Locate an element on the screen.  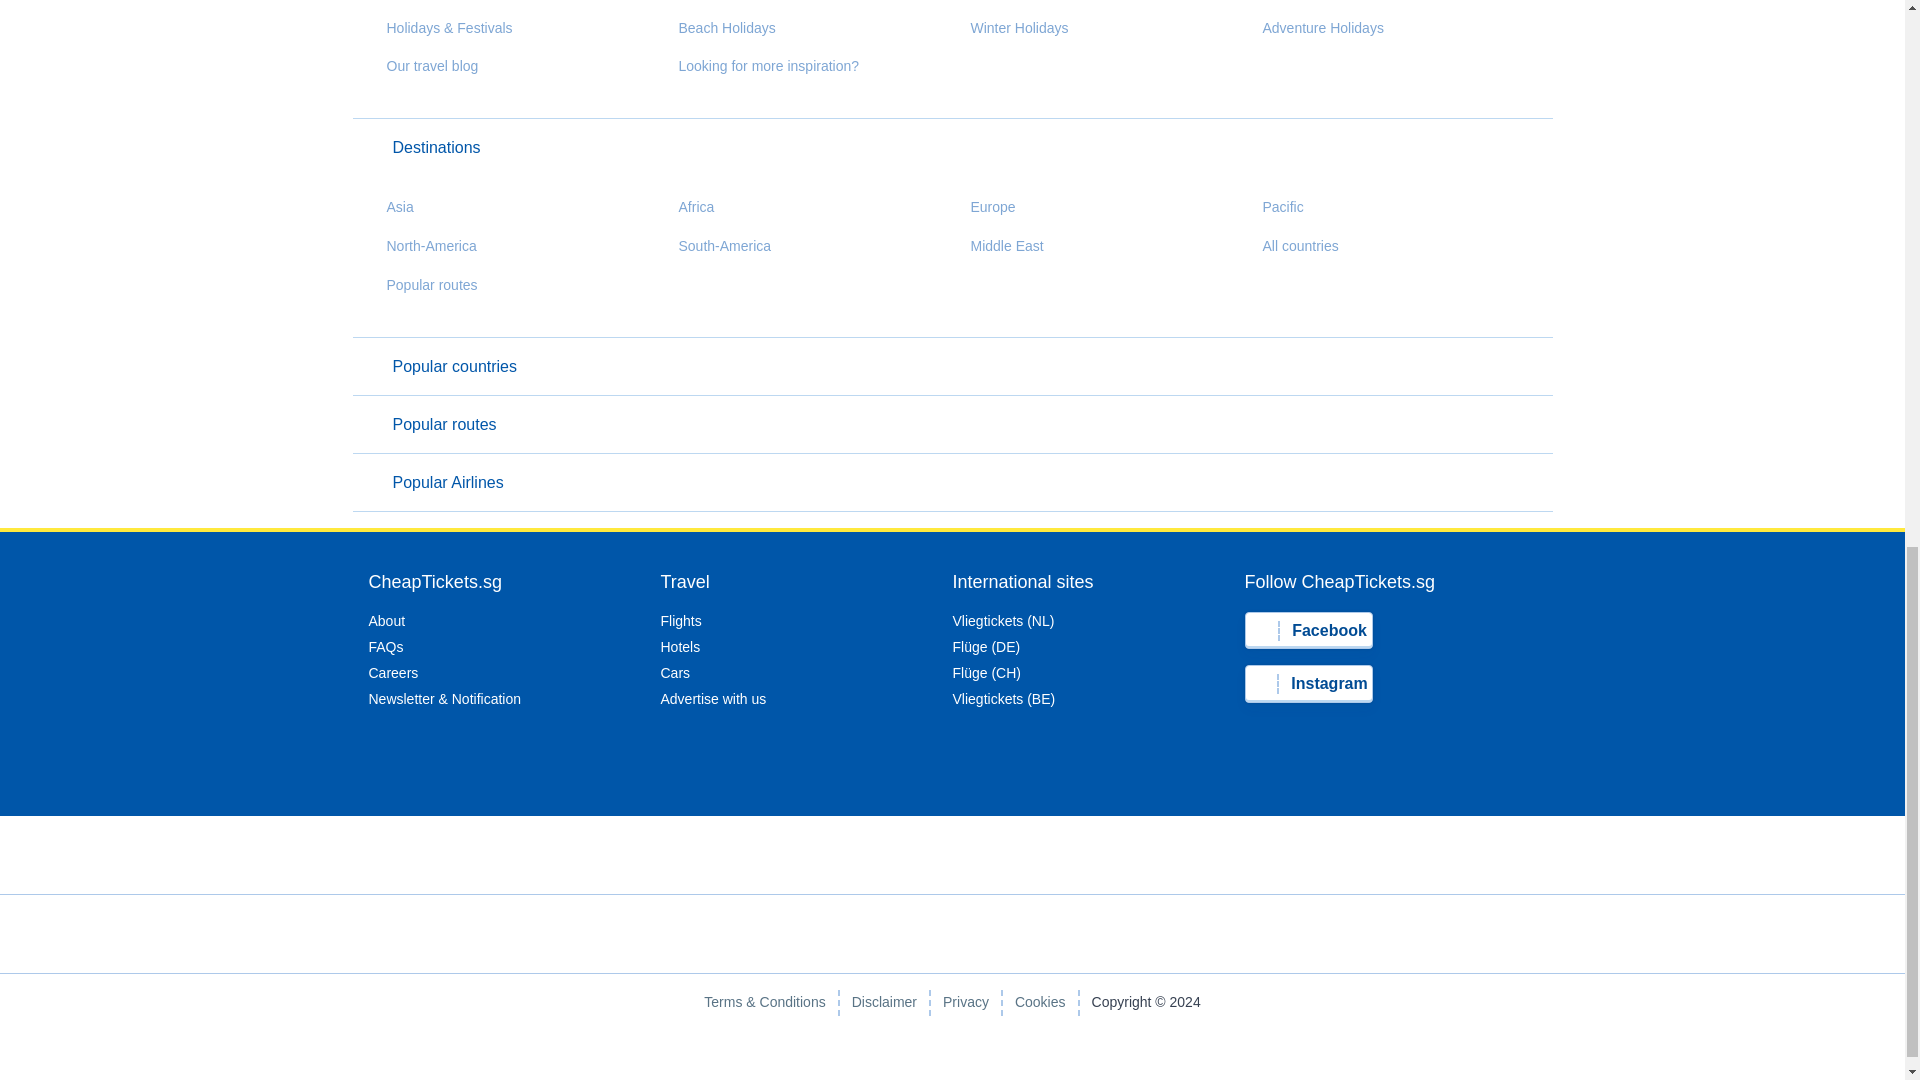
Careers is located at coordinates (393, 673).